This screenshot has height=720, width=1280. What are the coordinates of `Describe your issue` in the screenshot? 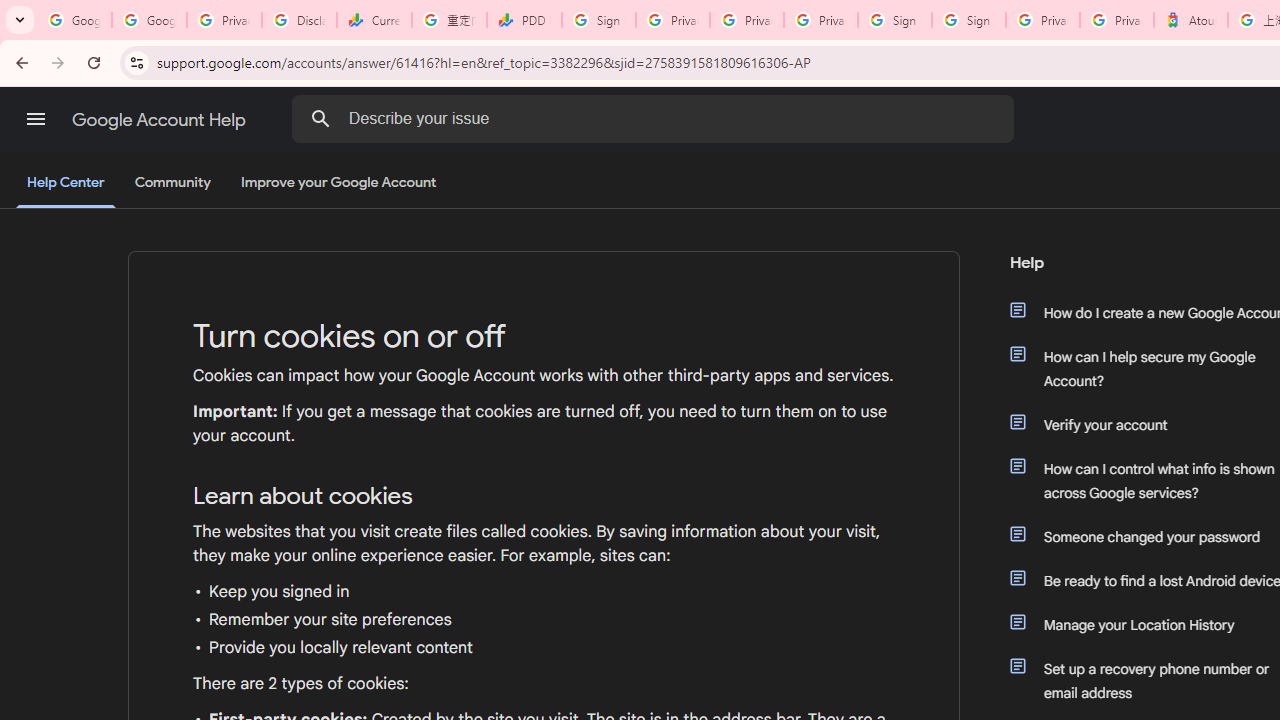 It's located at (656, 118).